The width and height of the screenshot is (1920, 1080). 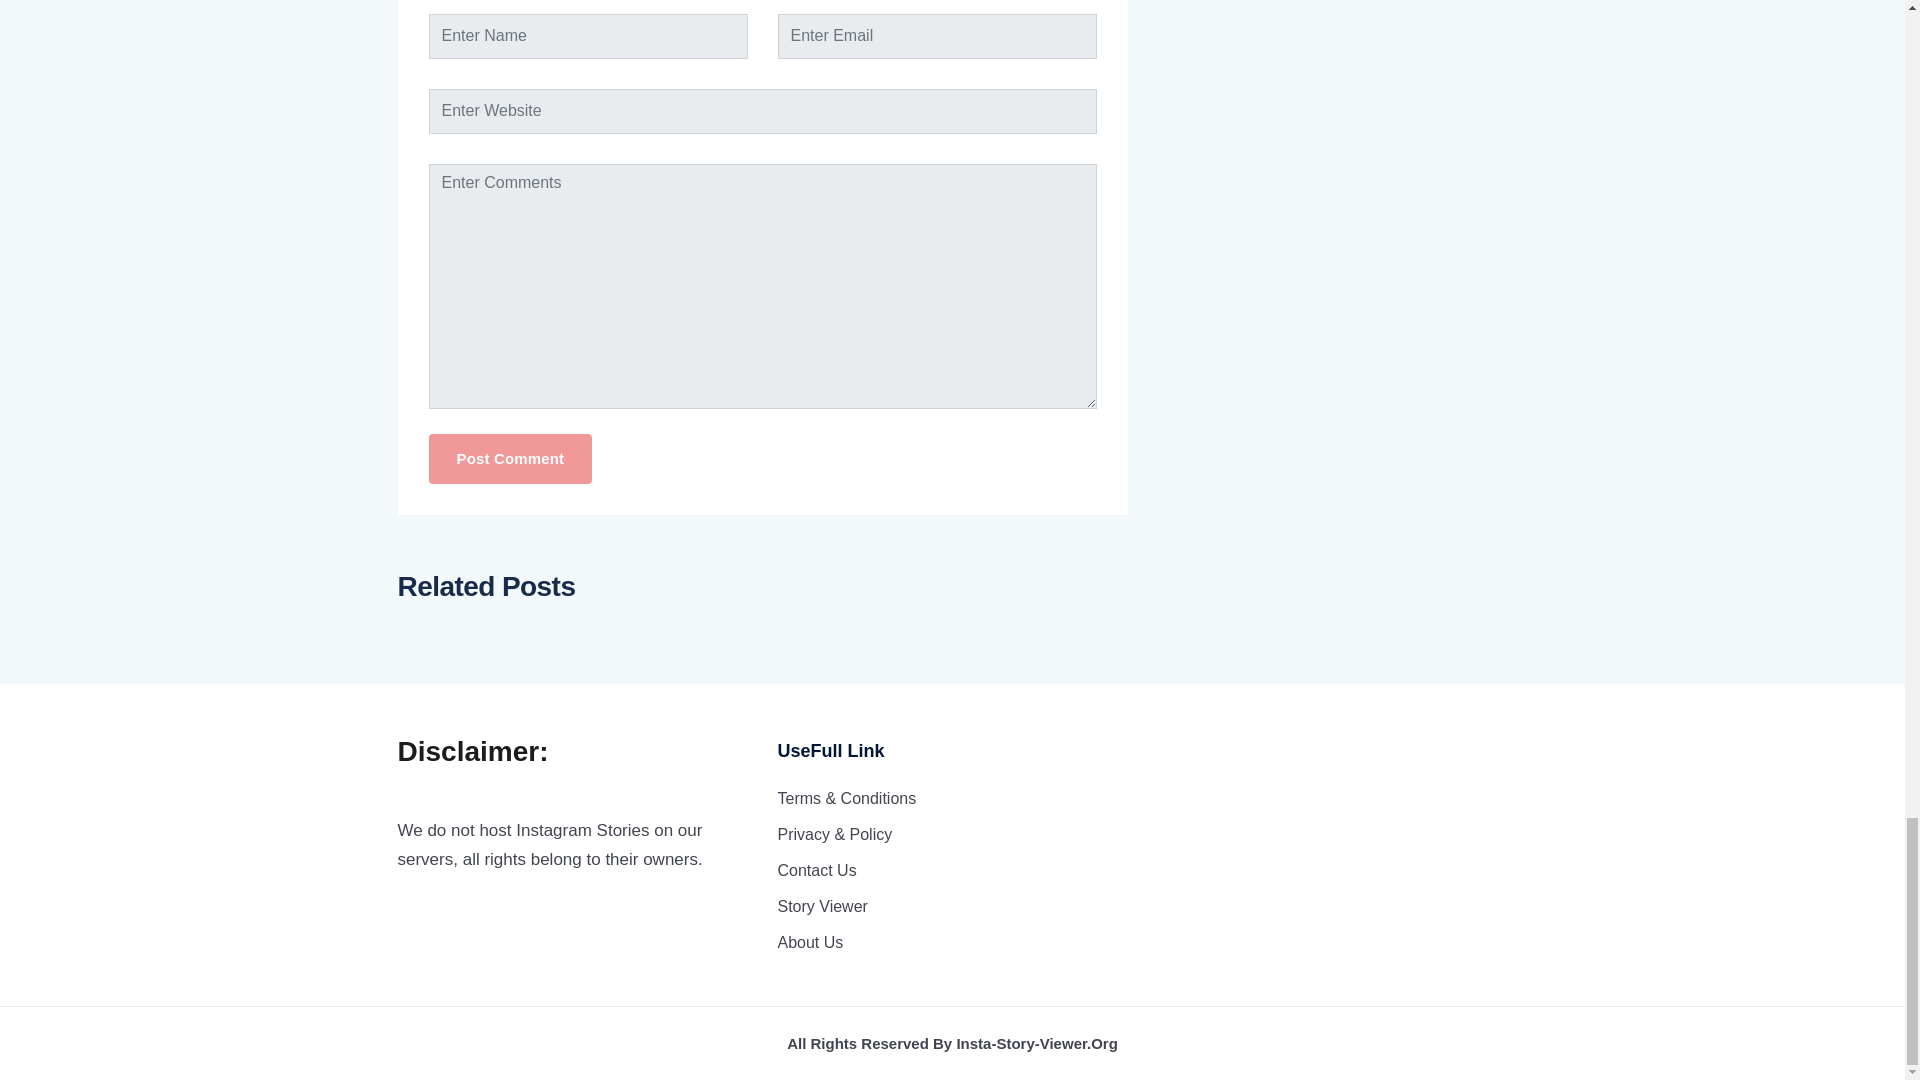 What do you see at coordinates (810, 942) in the screenshot?
I see `About Us` at bounding box center [810, 942].